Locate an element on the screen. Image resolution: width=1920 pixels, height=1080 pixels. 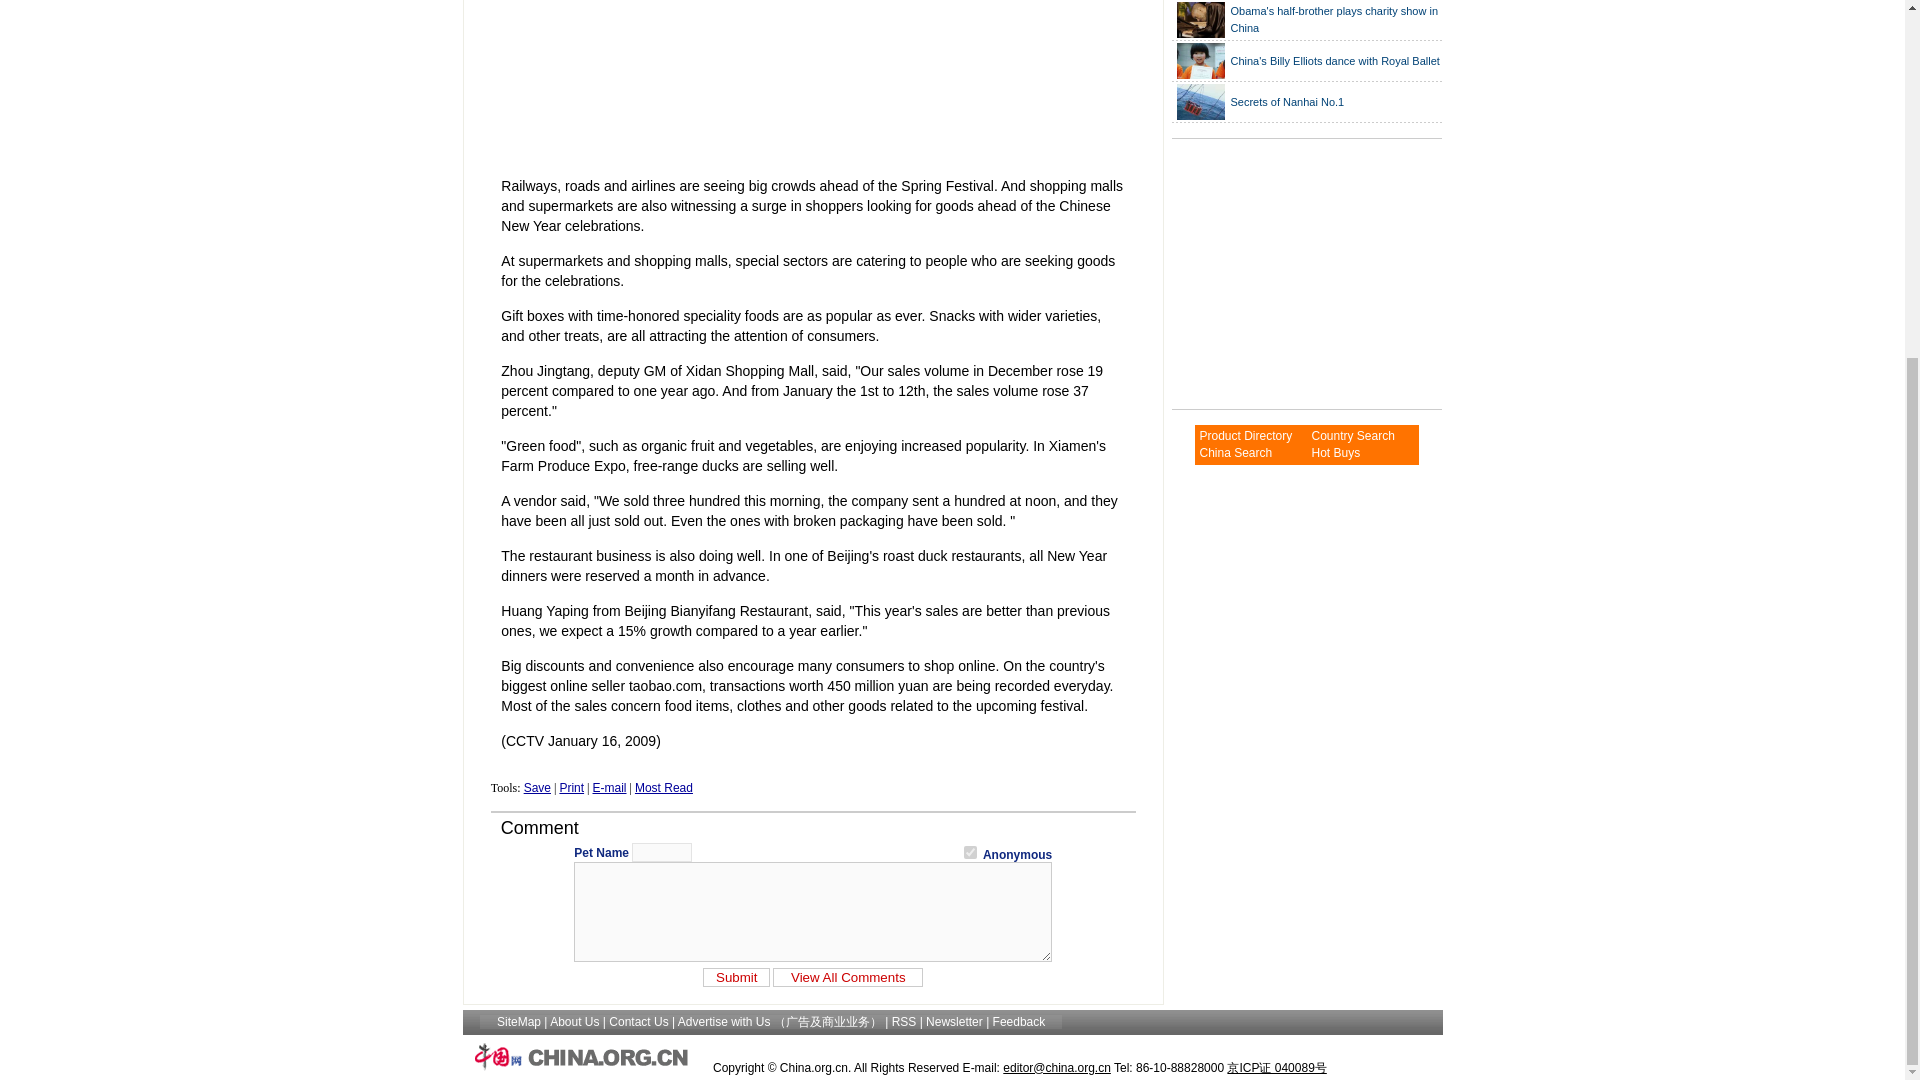
E-mail is located at coordinates (608, 787).